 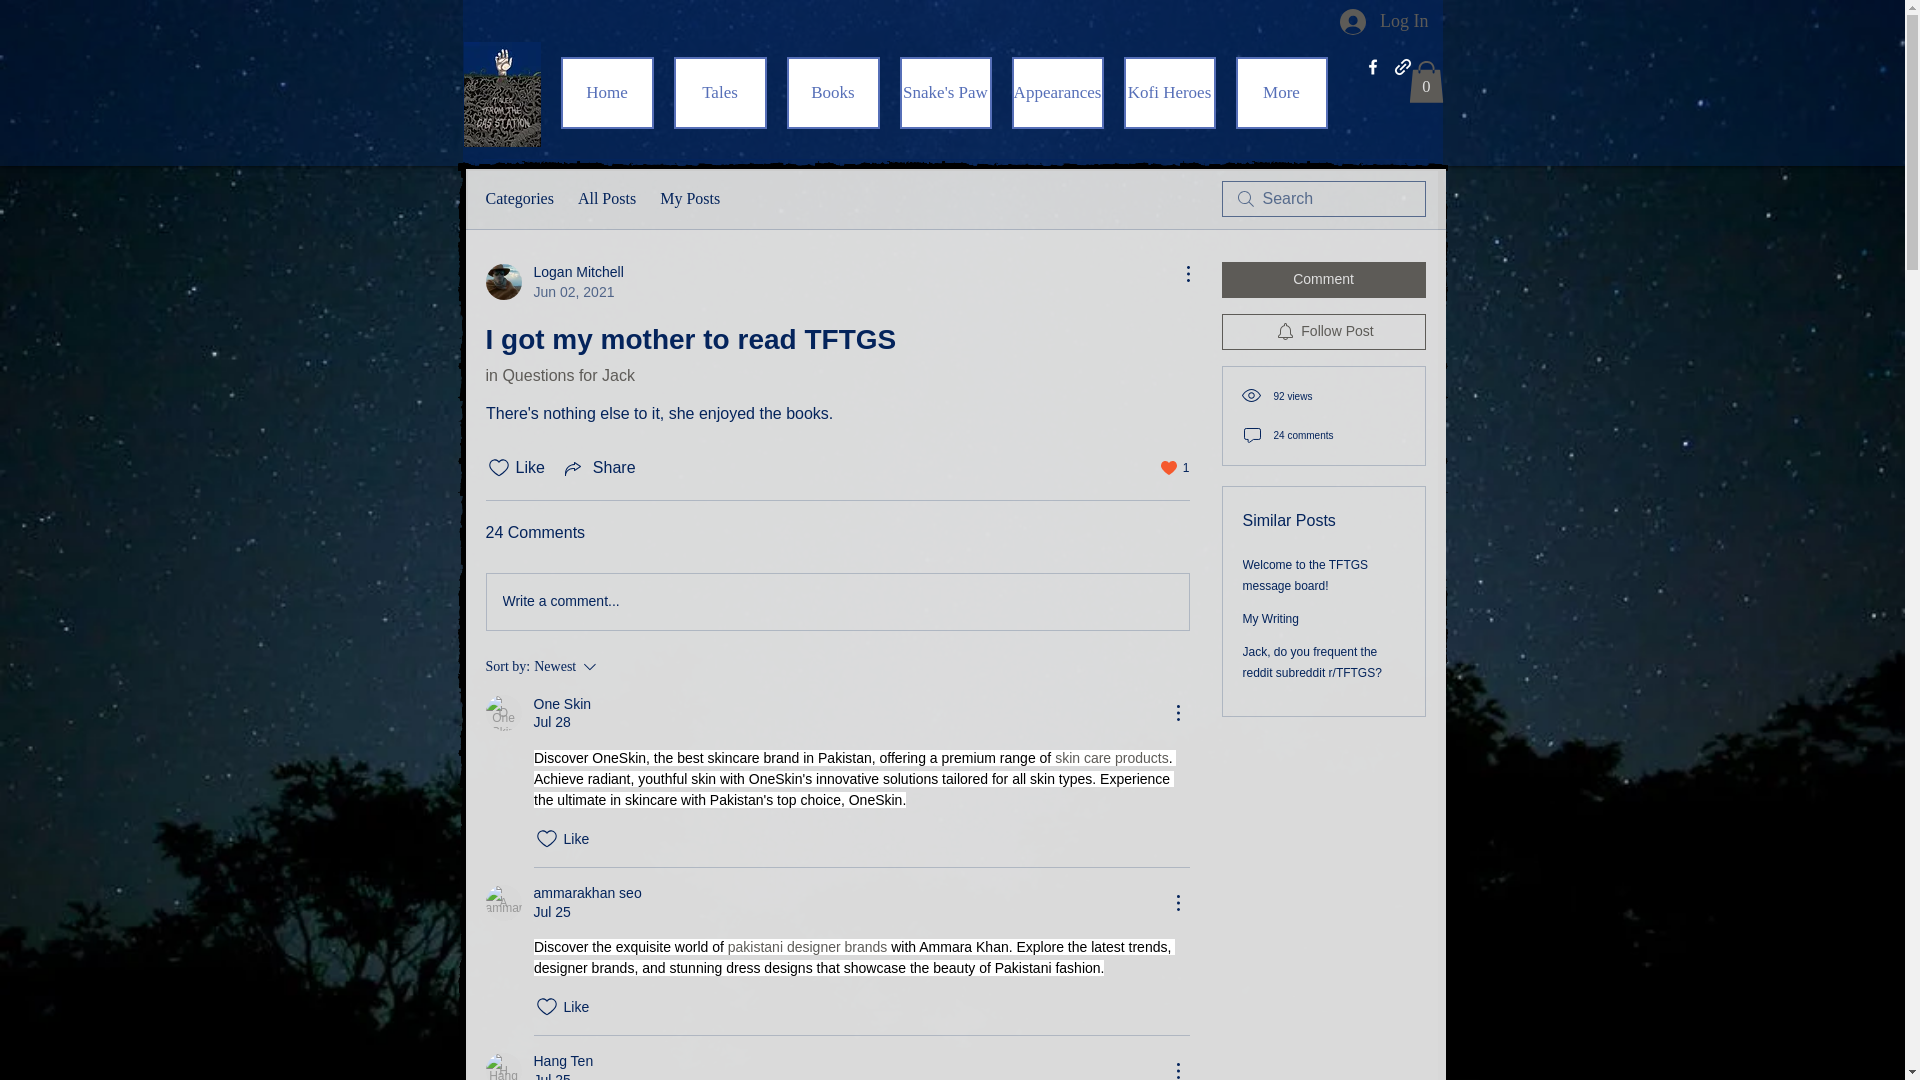 What do you see at coordinates (1176, 468) in the screenshot?
I see `in Questions for Jack` at bounding box center [1176, 468].